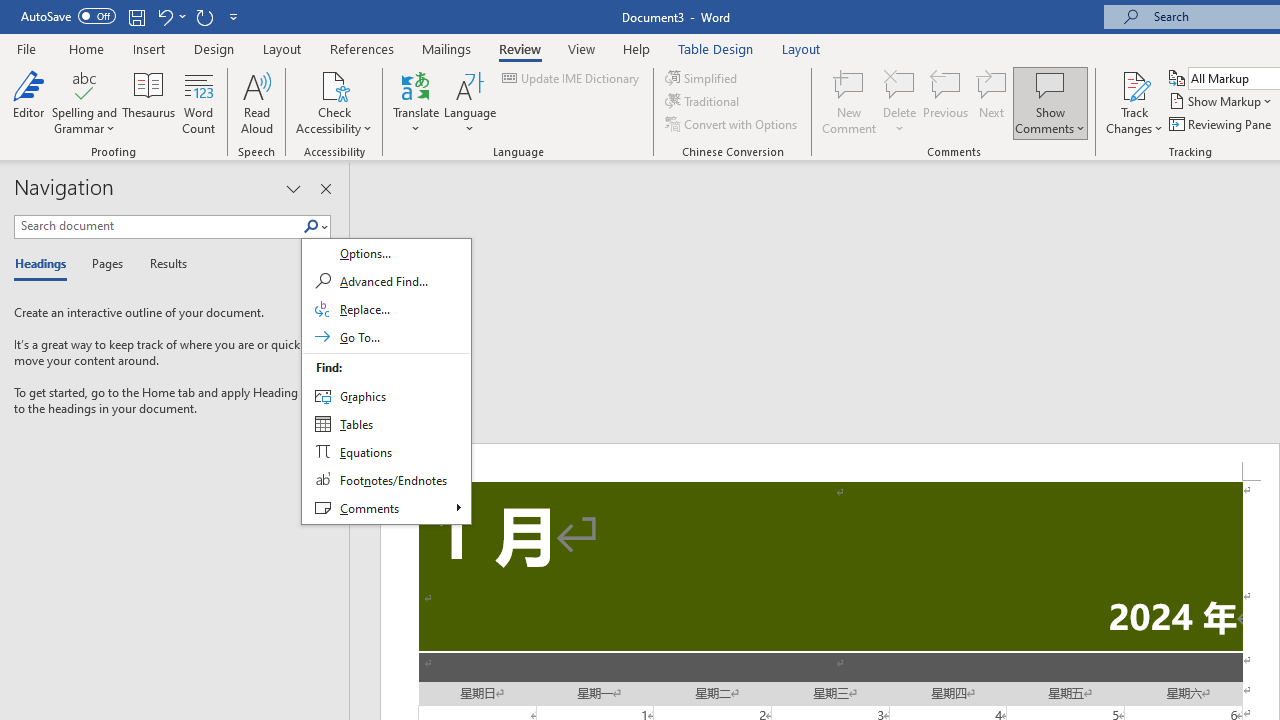  Describe the element at coordinates (1050, 102) in the screenshot. I see `Show Comments` at that location.